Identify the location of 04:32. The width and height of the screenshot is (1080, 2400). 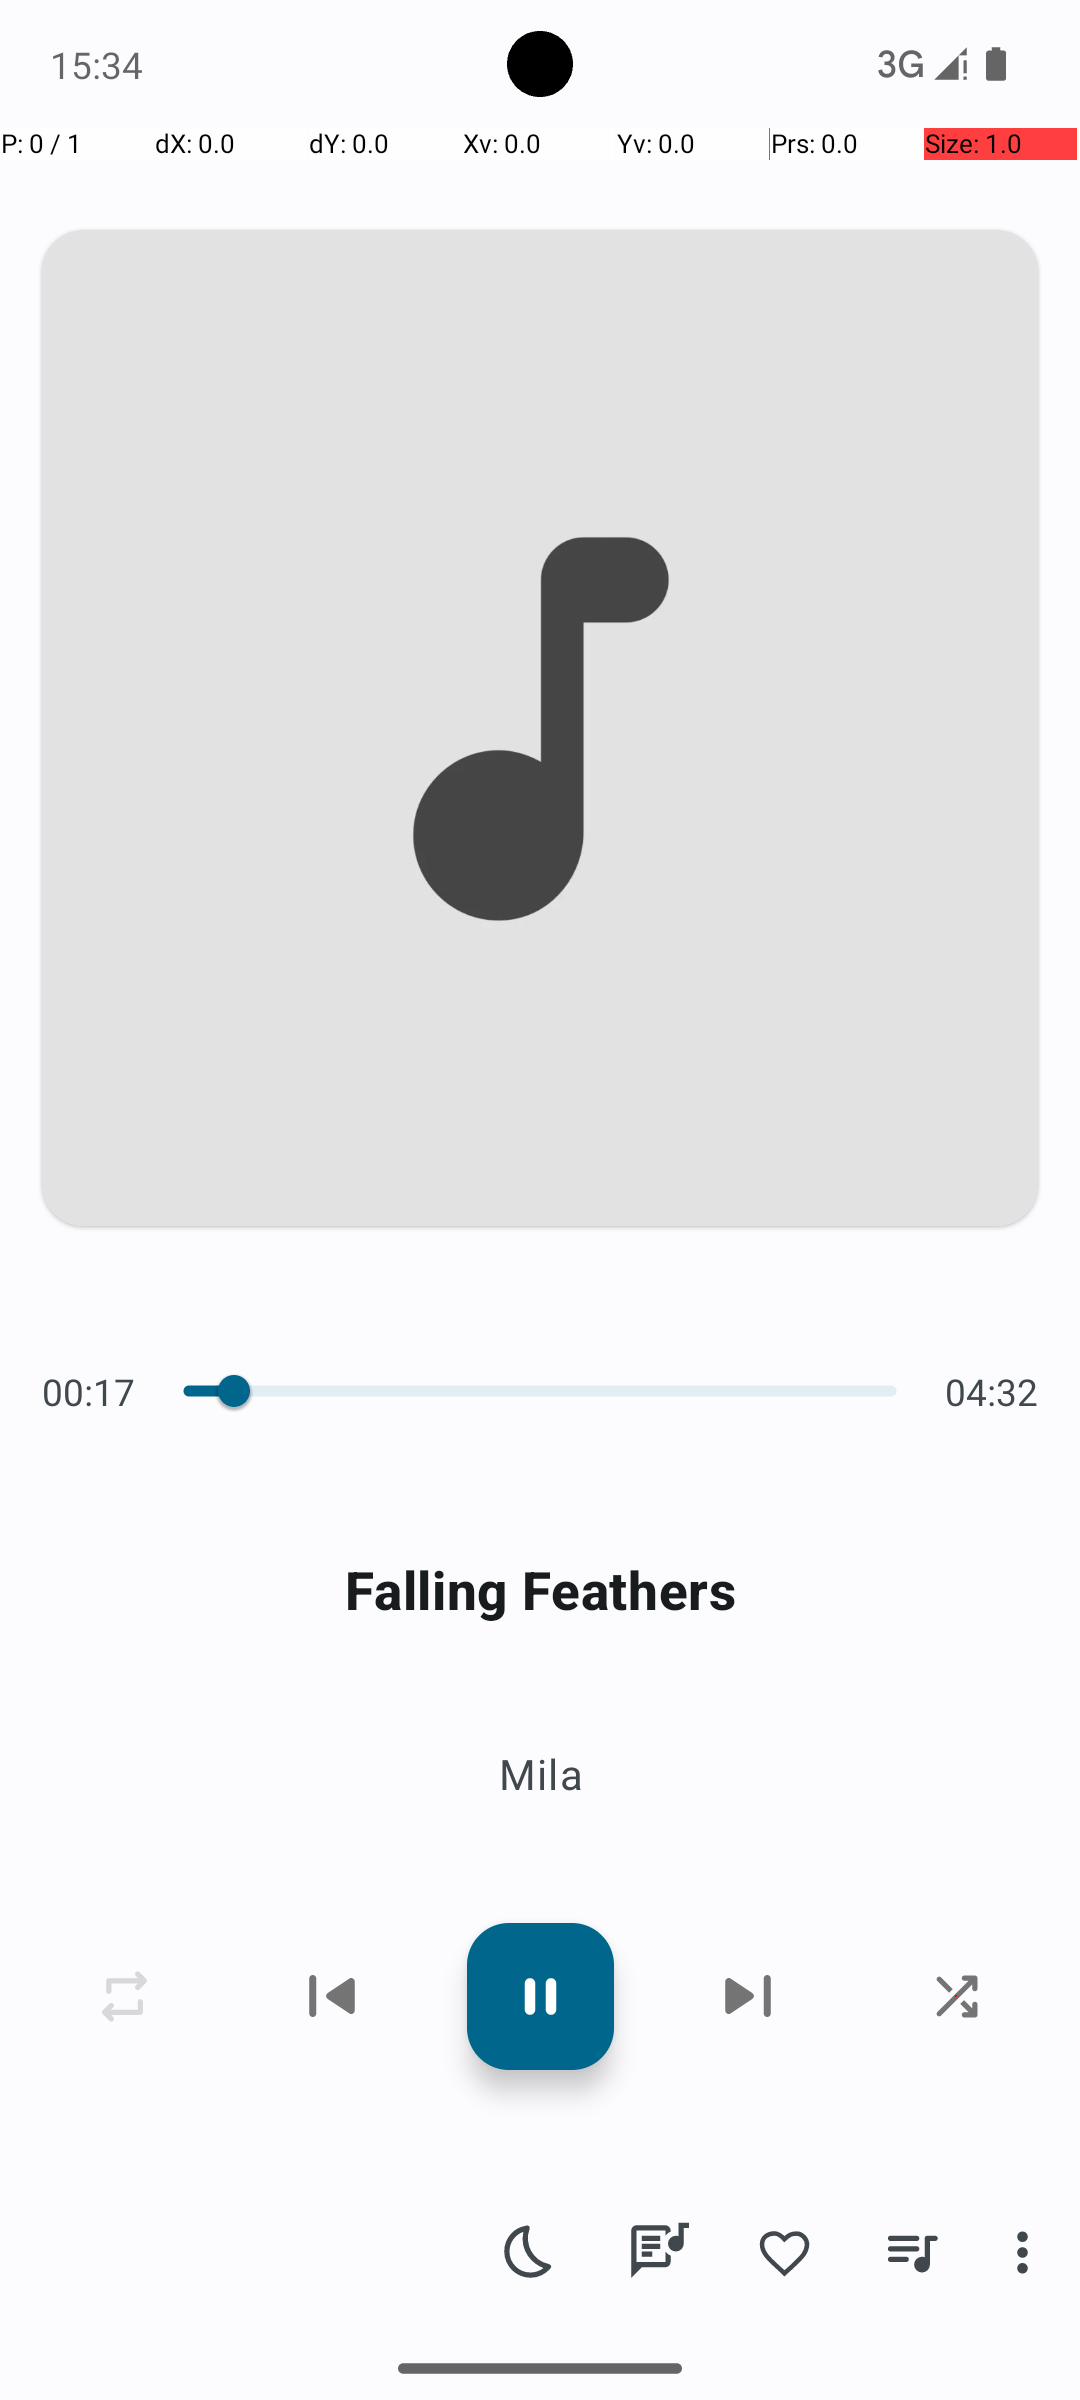
(986, 1392).